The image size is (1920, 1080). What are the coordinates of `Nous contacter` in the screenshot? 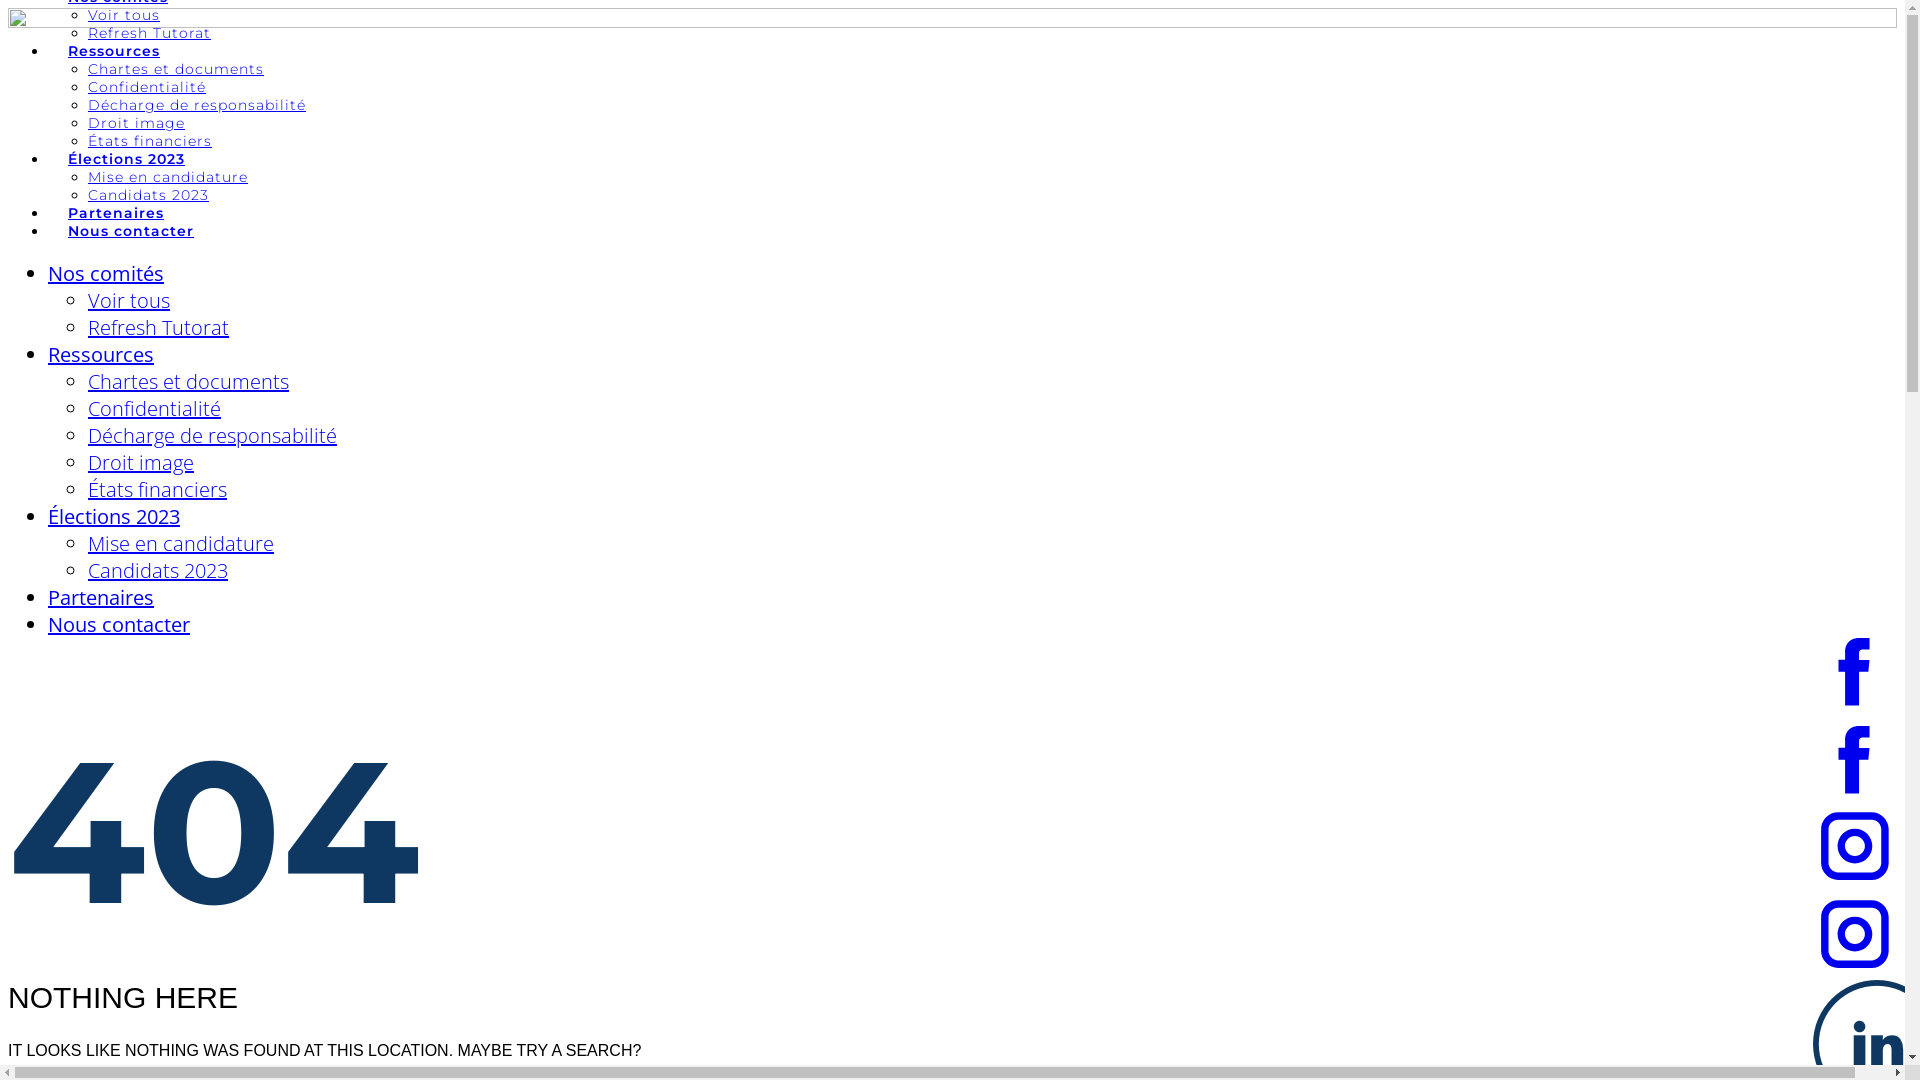 It's located at (119, 624).